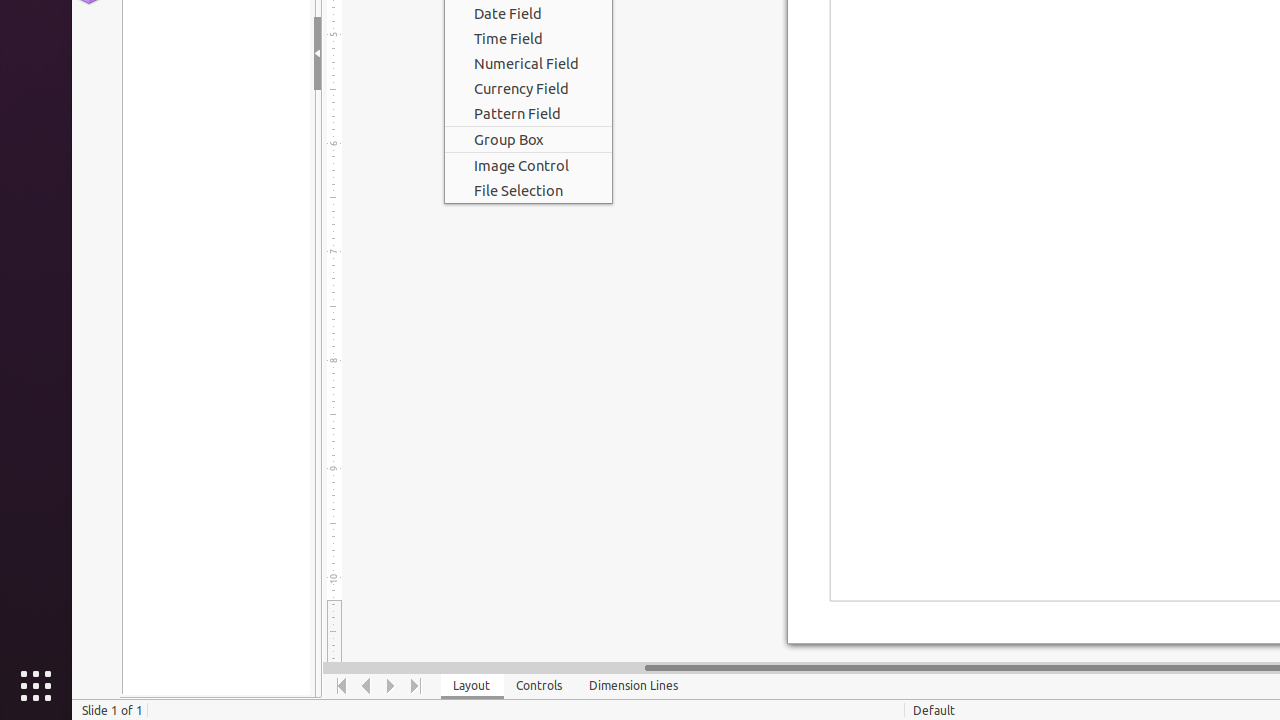  Describe the element at coordinates (528, 113) in the screenshot. I see `Pattern Field` at that location.